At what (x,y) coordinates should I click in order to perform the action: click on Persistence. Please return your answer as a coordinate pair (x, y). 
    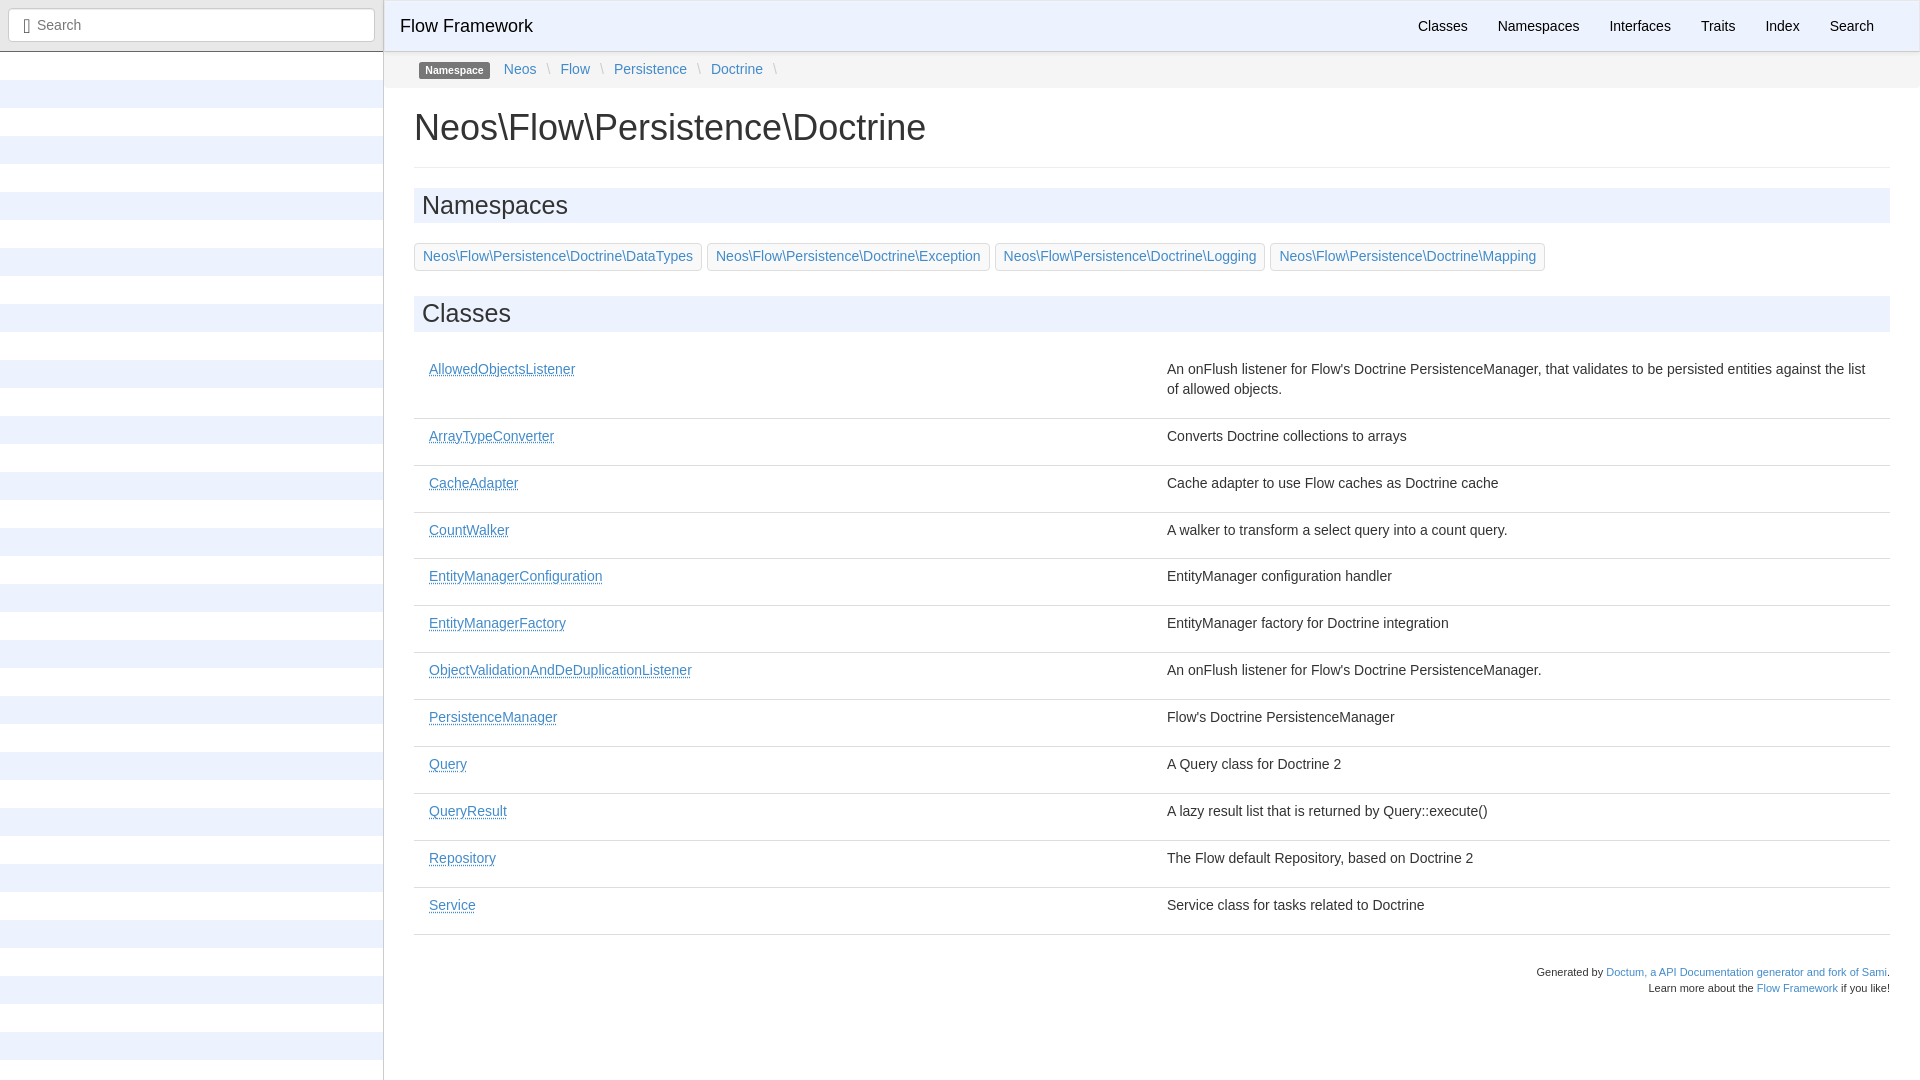
    Looking at the image, I should click on (650, 68).